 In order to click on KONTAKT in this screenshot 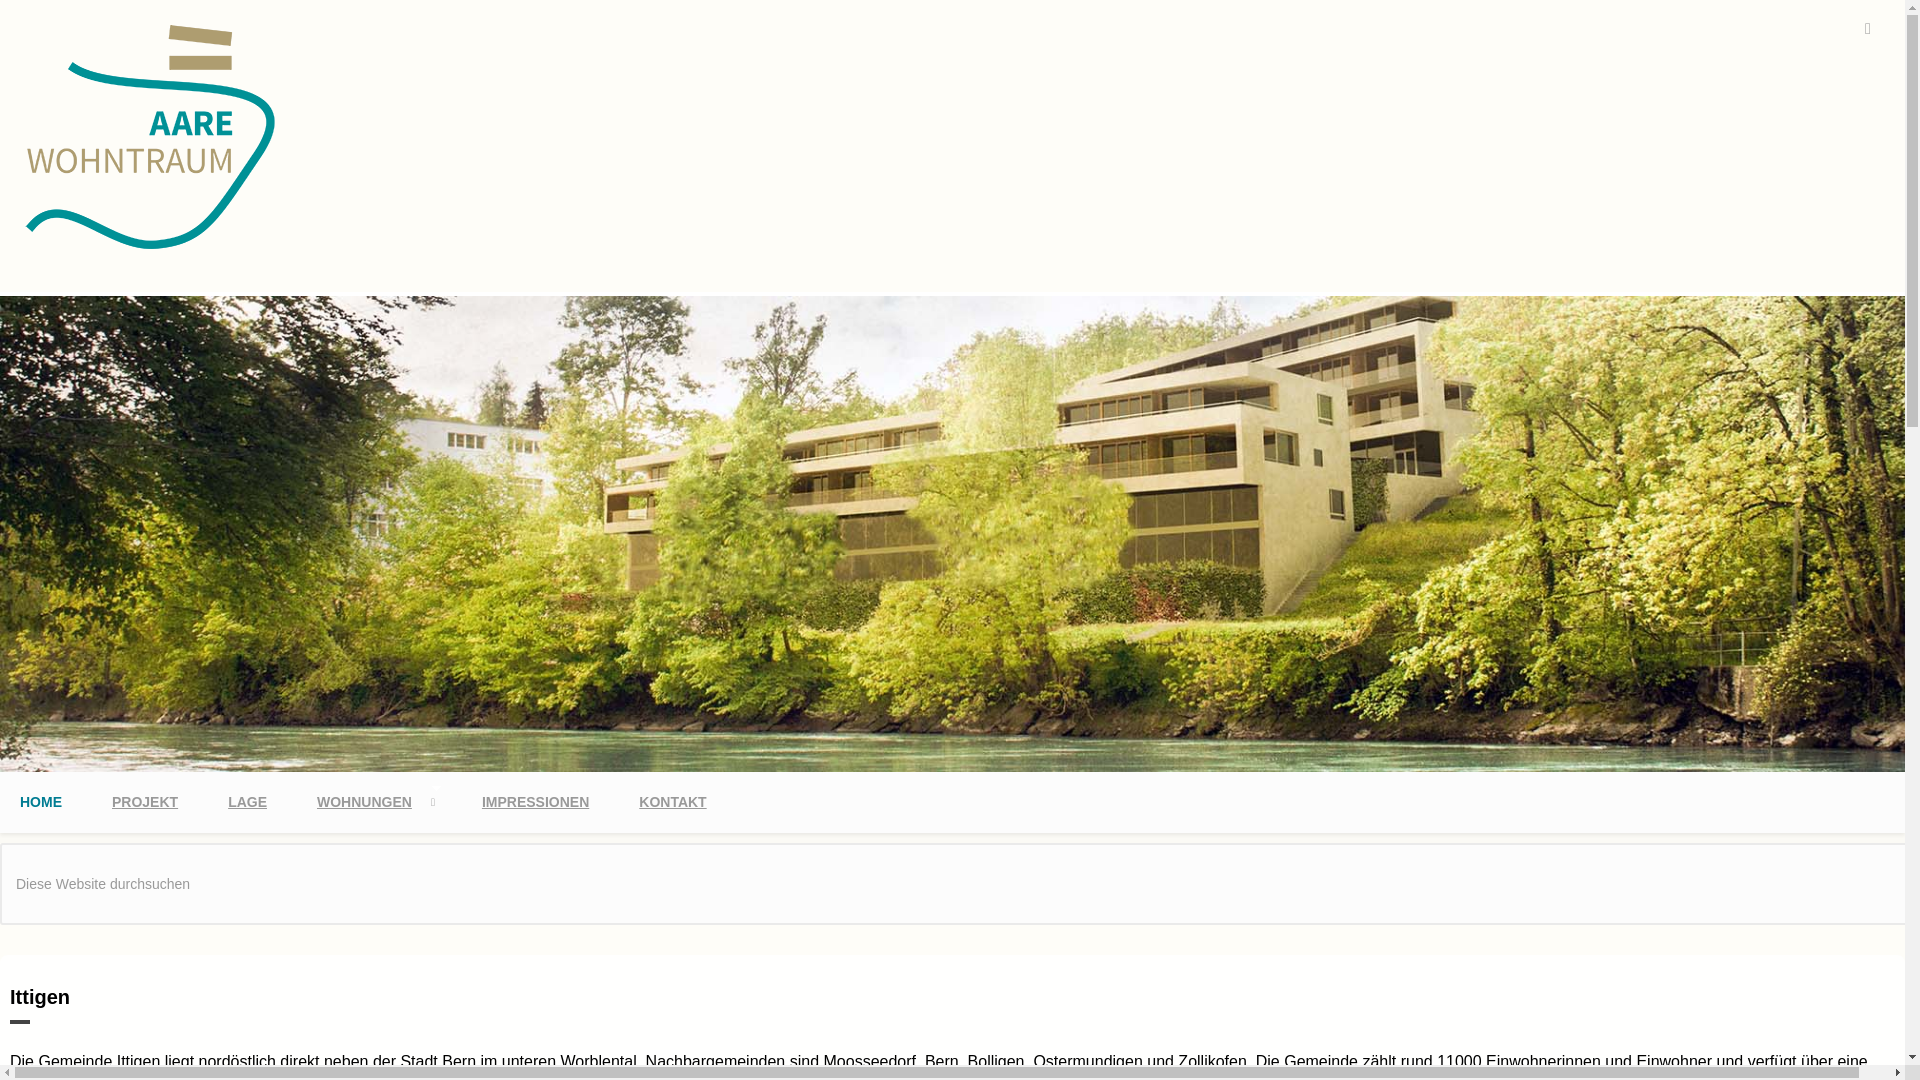, I will do `click(672, 802)`.